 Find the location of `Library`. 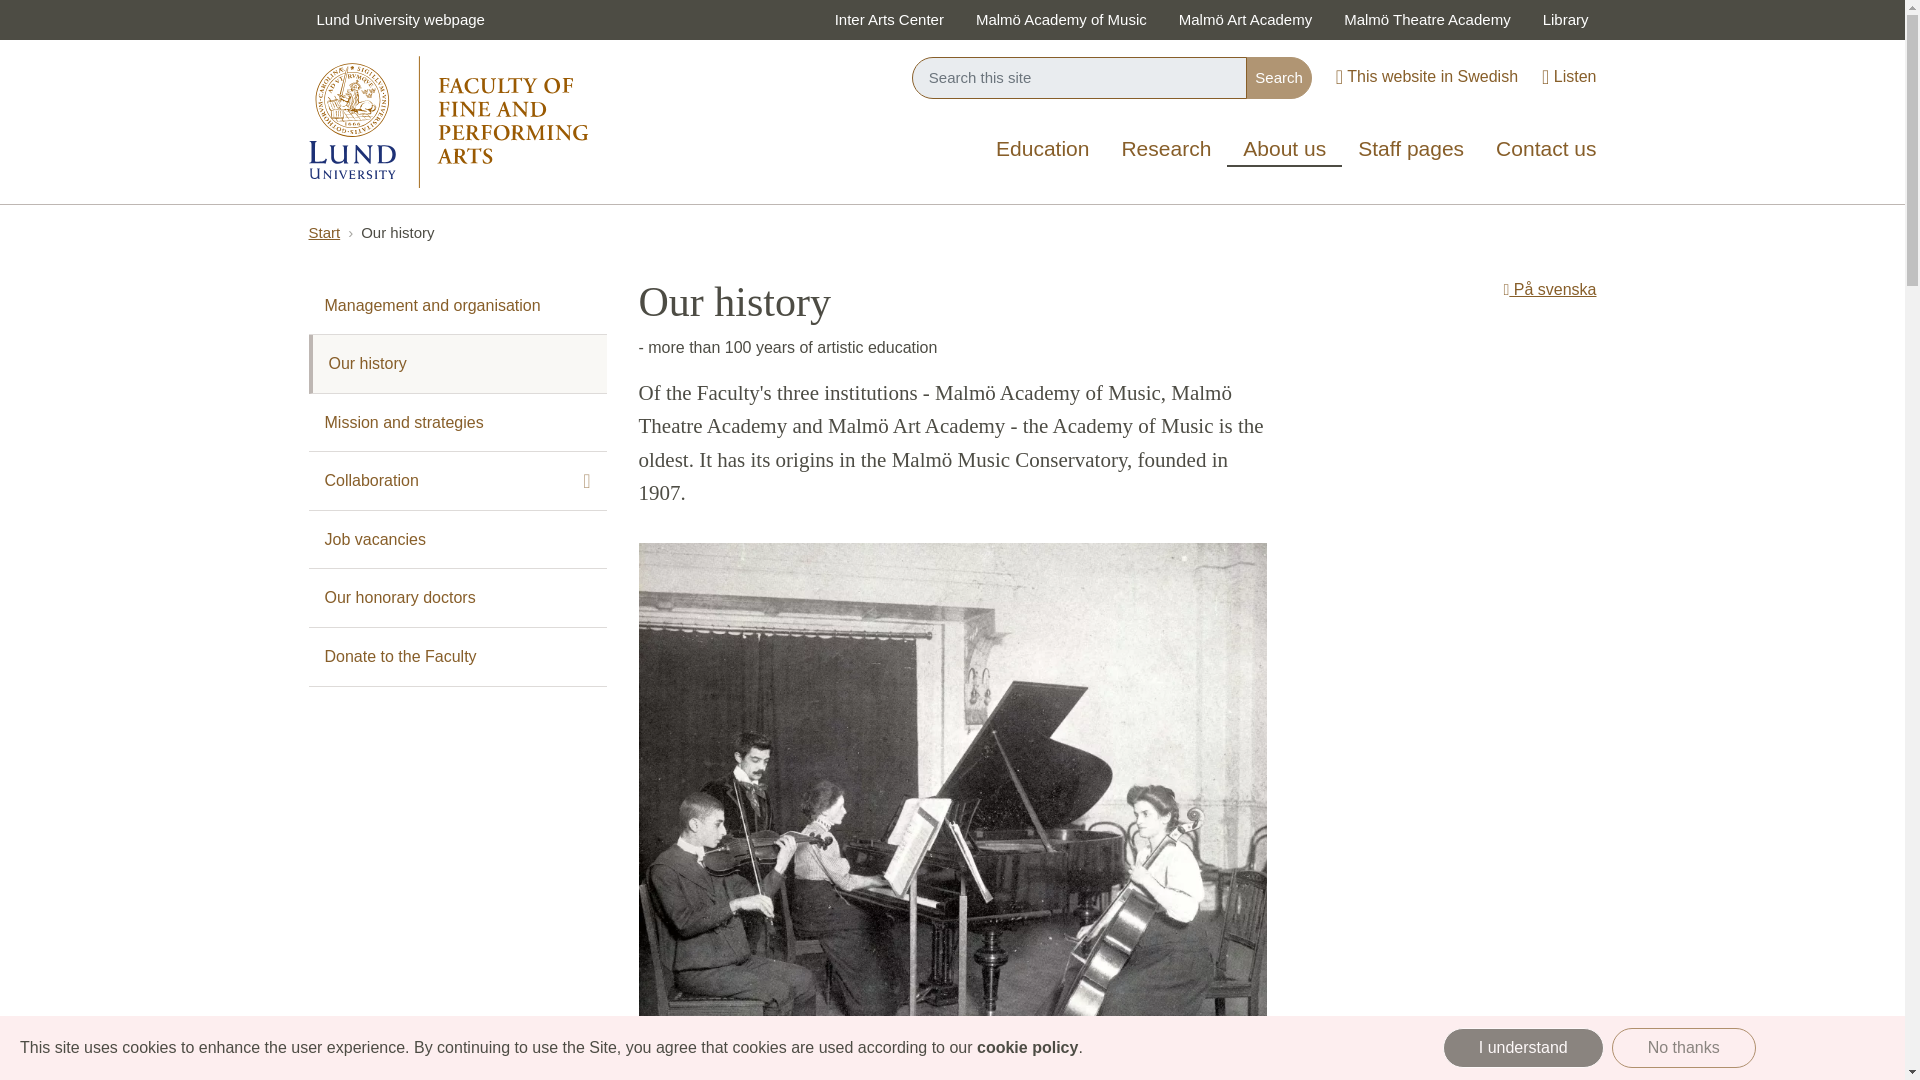

Library is located at coordinates (1566, 20).